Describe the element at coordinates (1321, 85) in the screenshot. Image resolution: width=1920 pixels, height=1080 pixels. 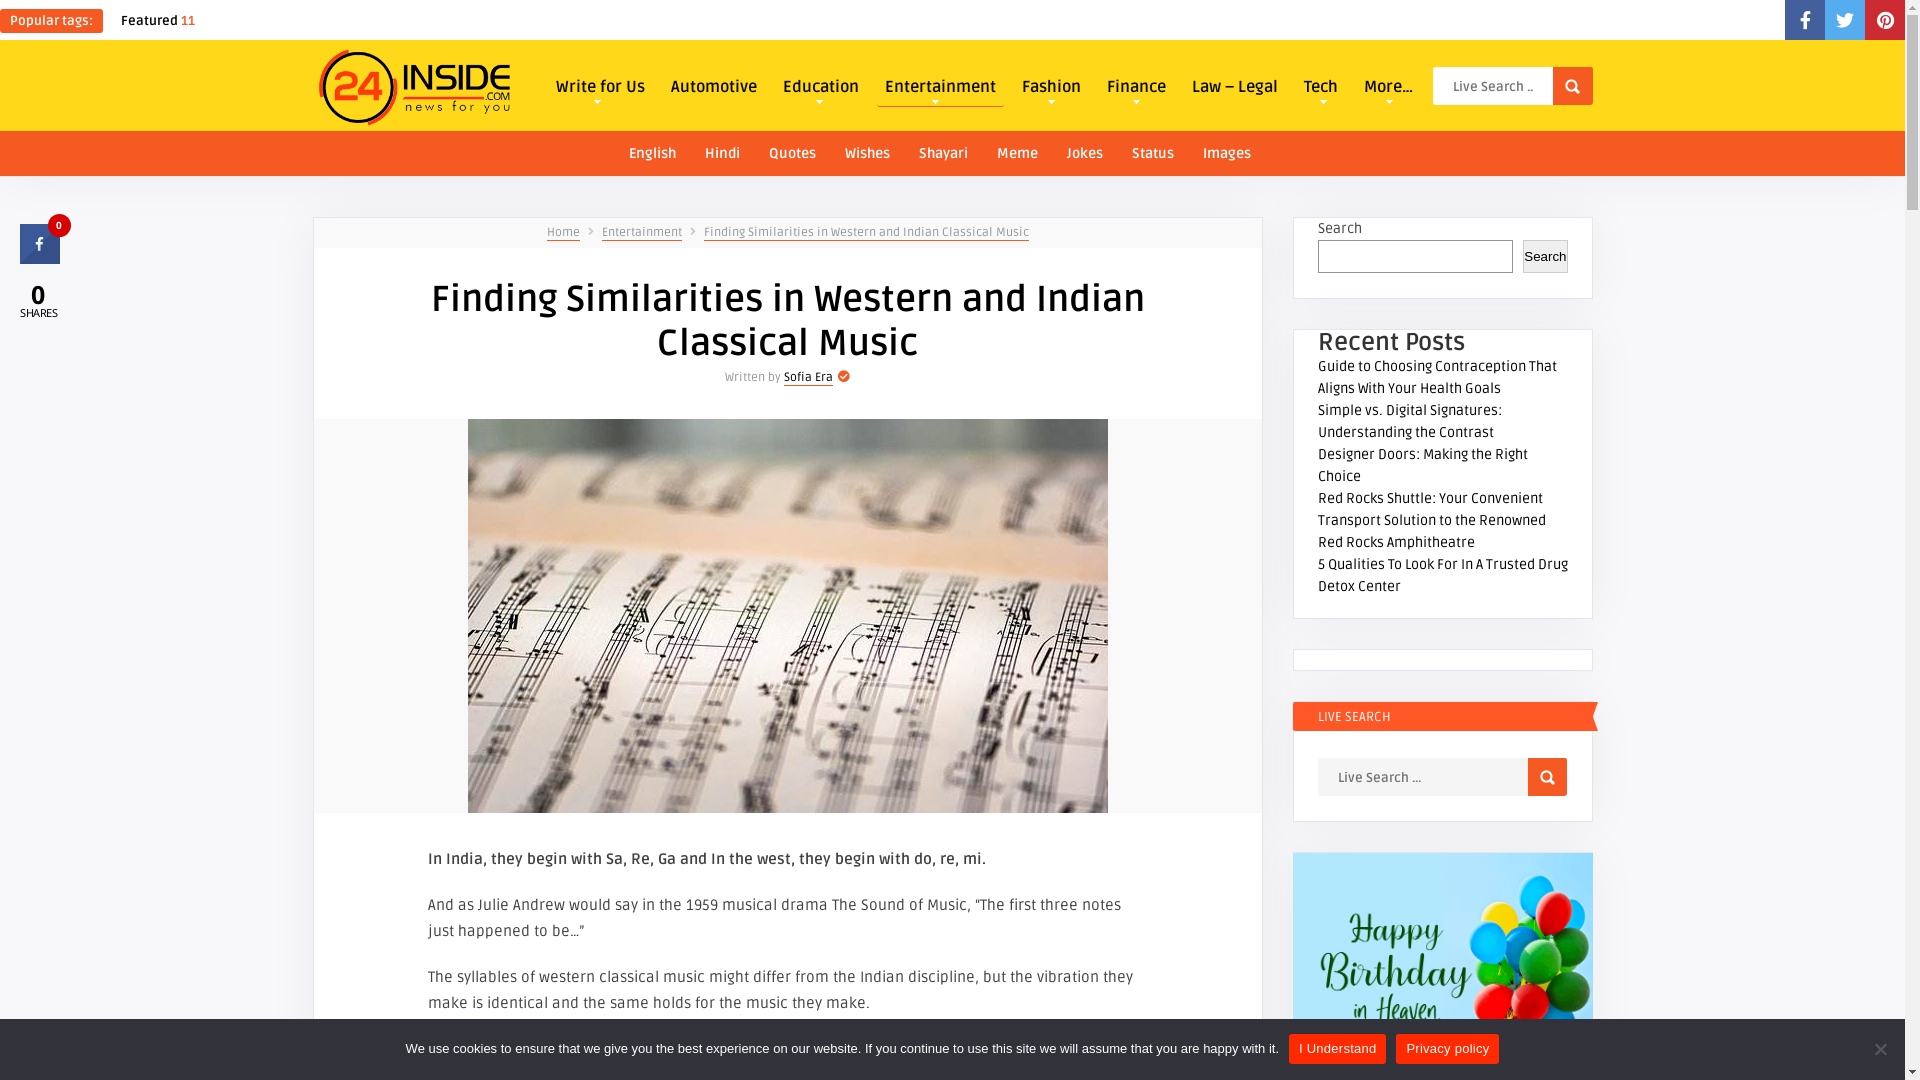
I see `Tech` at that location.